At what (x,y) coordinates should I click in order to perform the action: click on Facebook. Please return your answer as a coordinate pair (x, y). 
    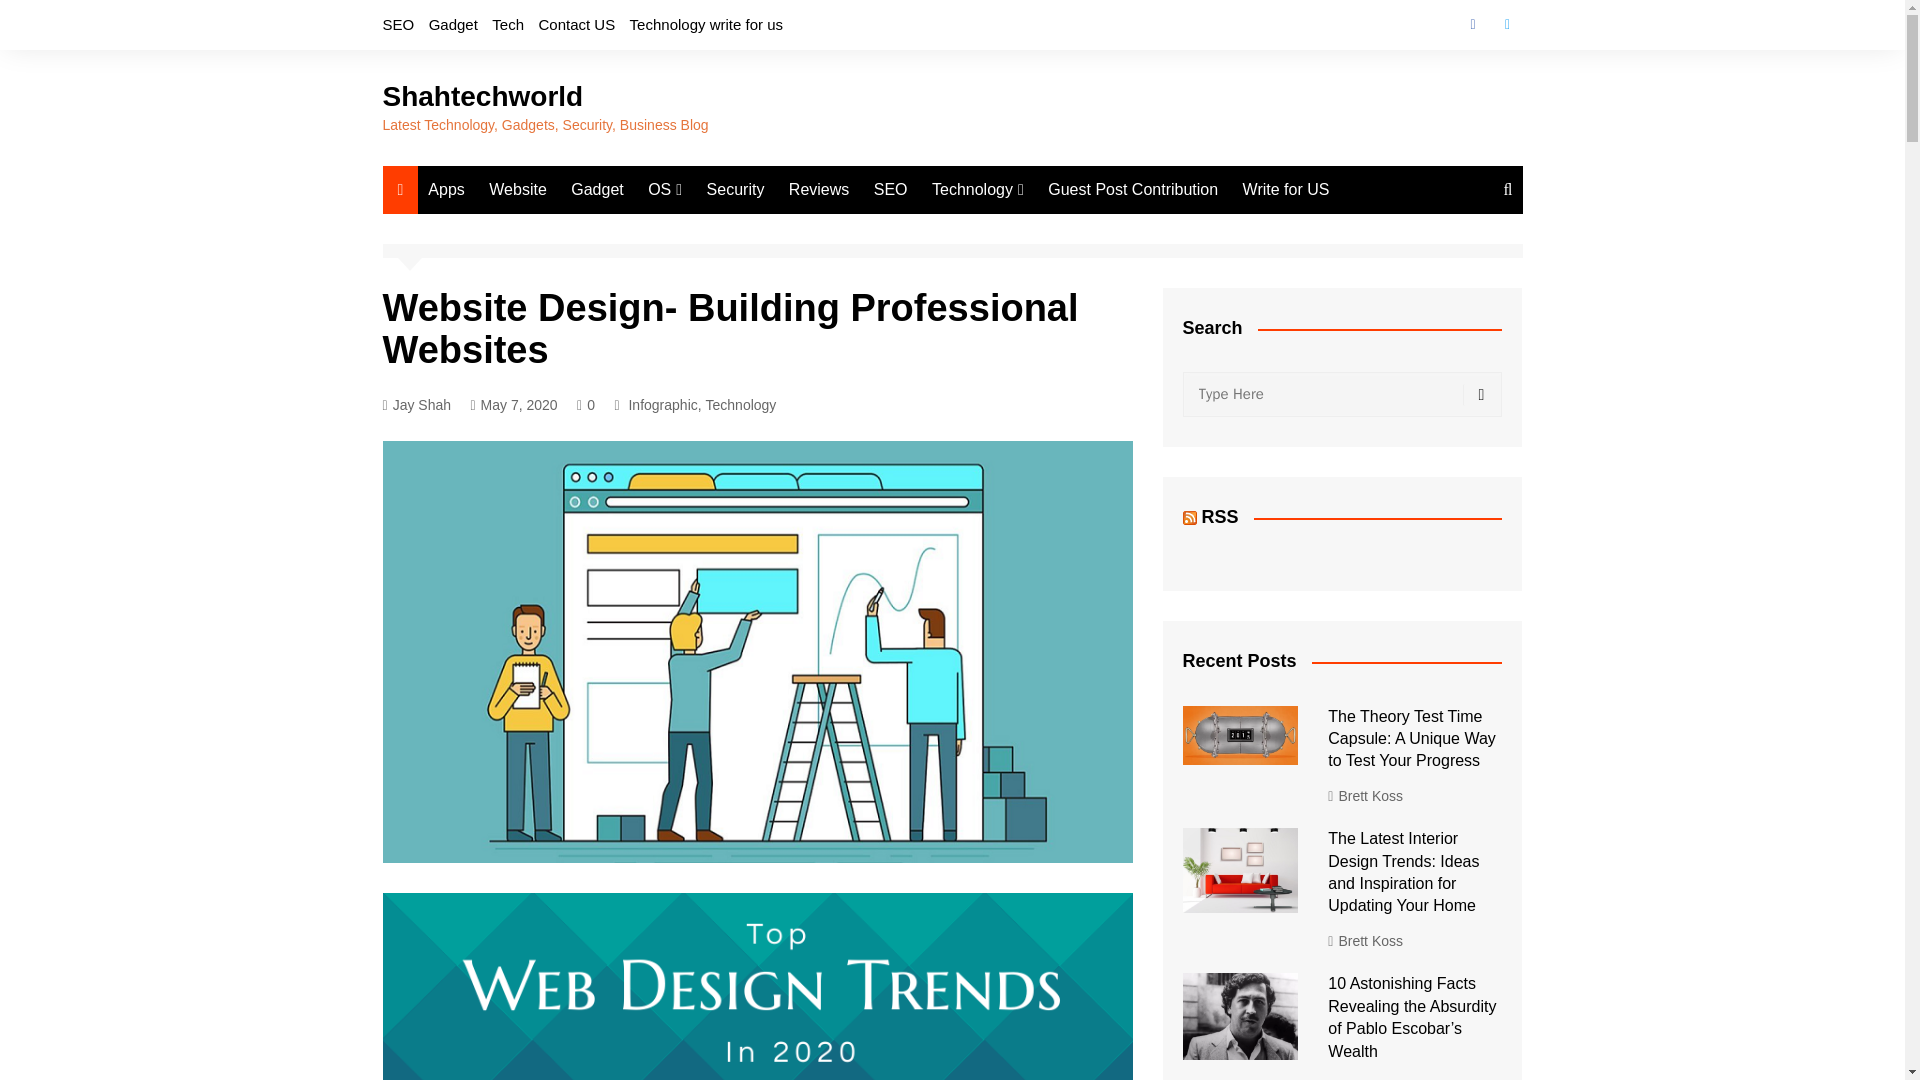
    Looking at the image, I should click on (1472, 24).